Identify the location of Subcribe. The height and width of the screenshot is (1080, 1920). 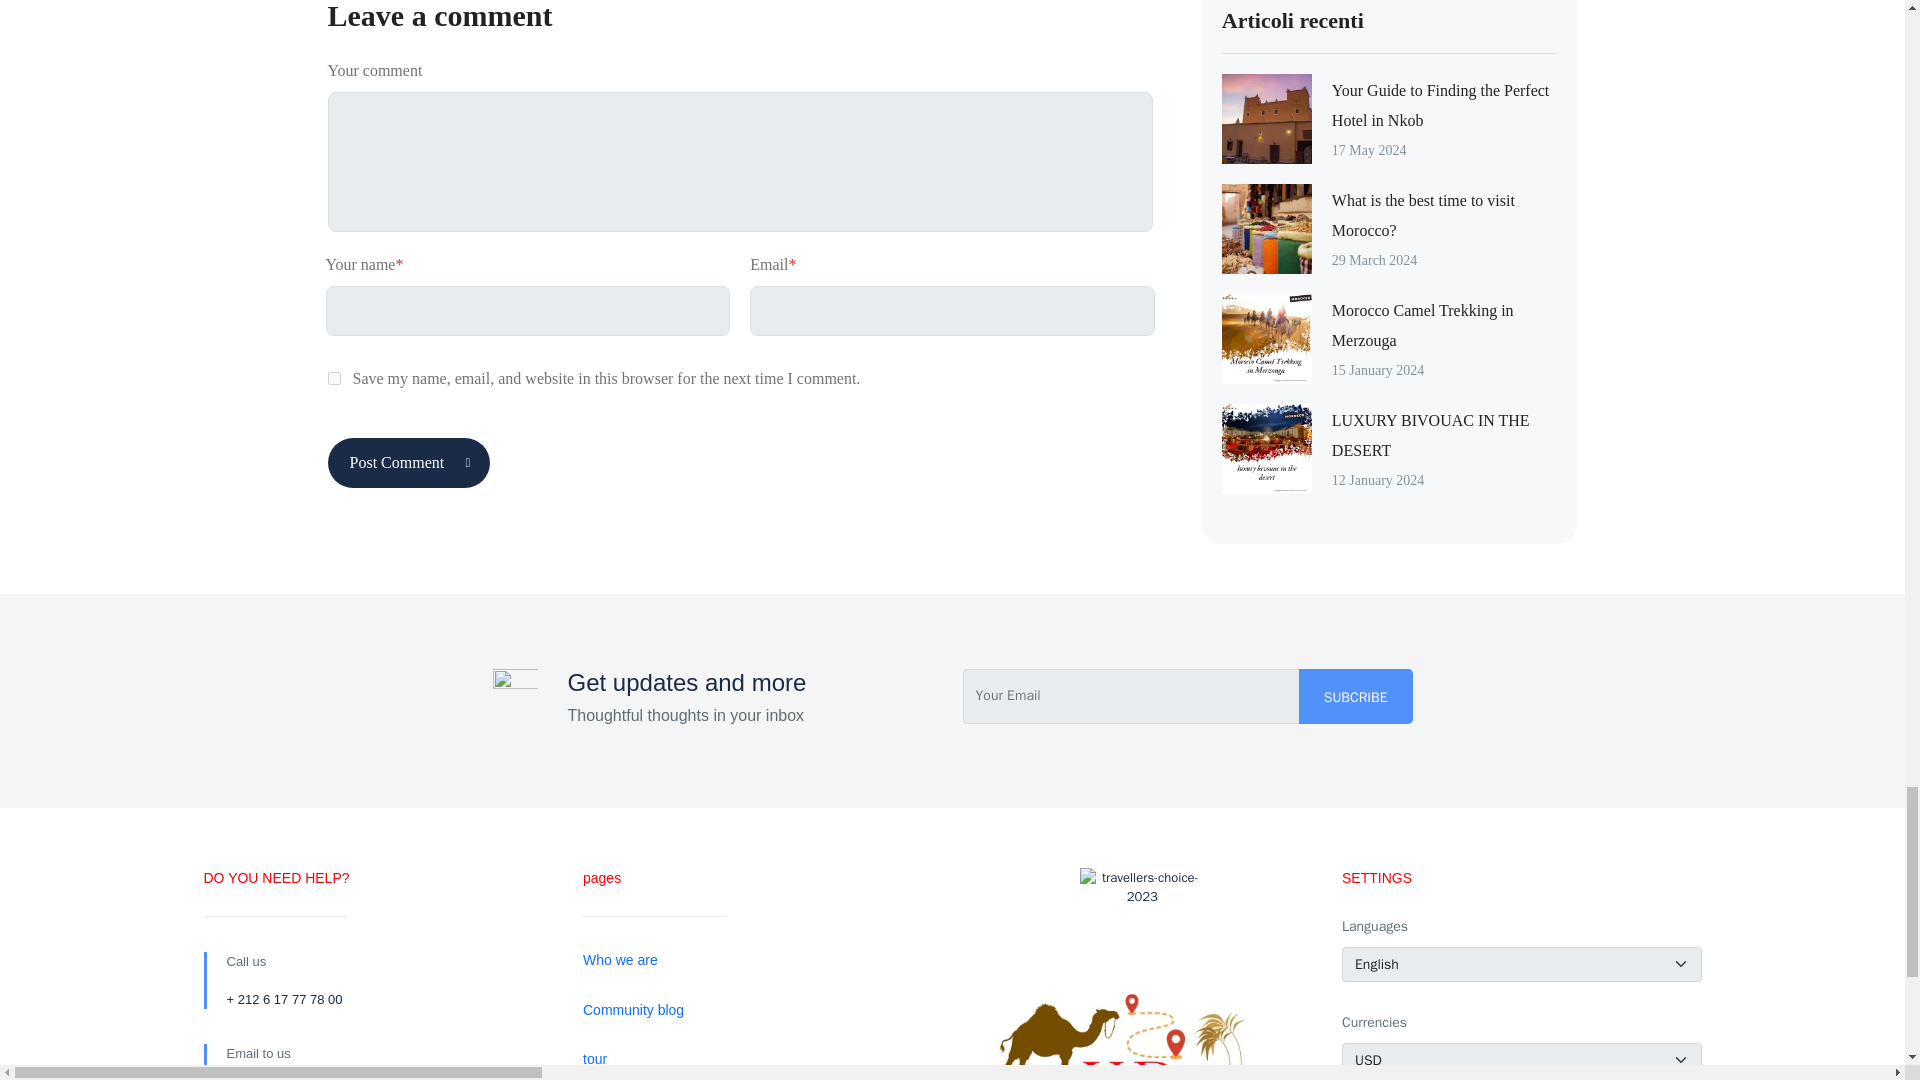
(1356, 696).